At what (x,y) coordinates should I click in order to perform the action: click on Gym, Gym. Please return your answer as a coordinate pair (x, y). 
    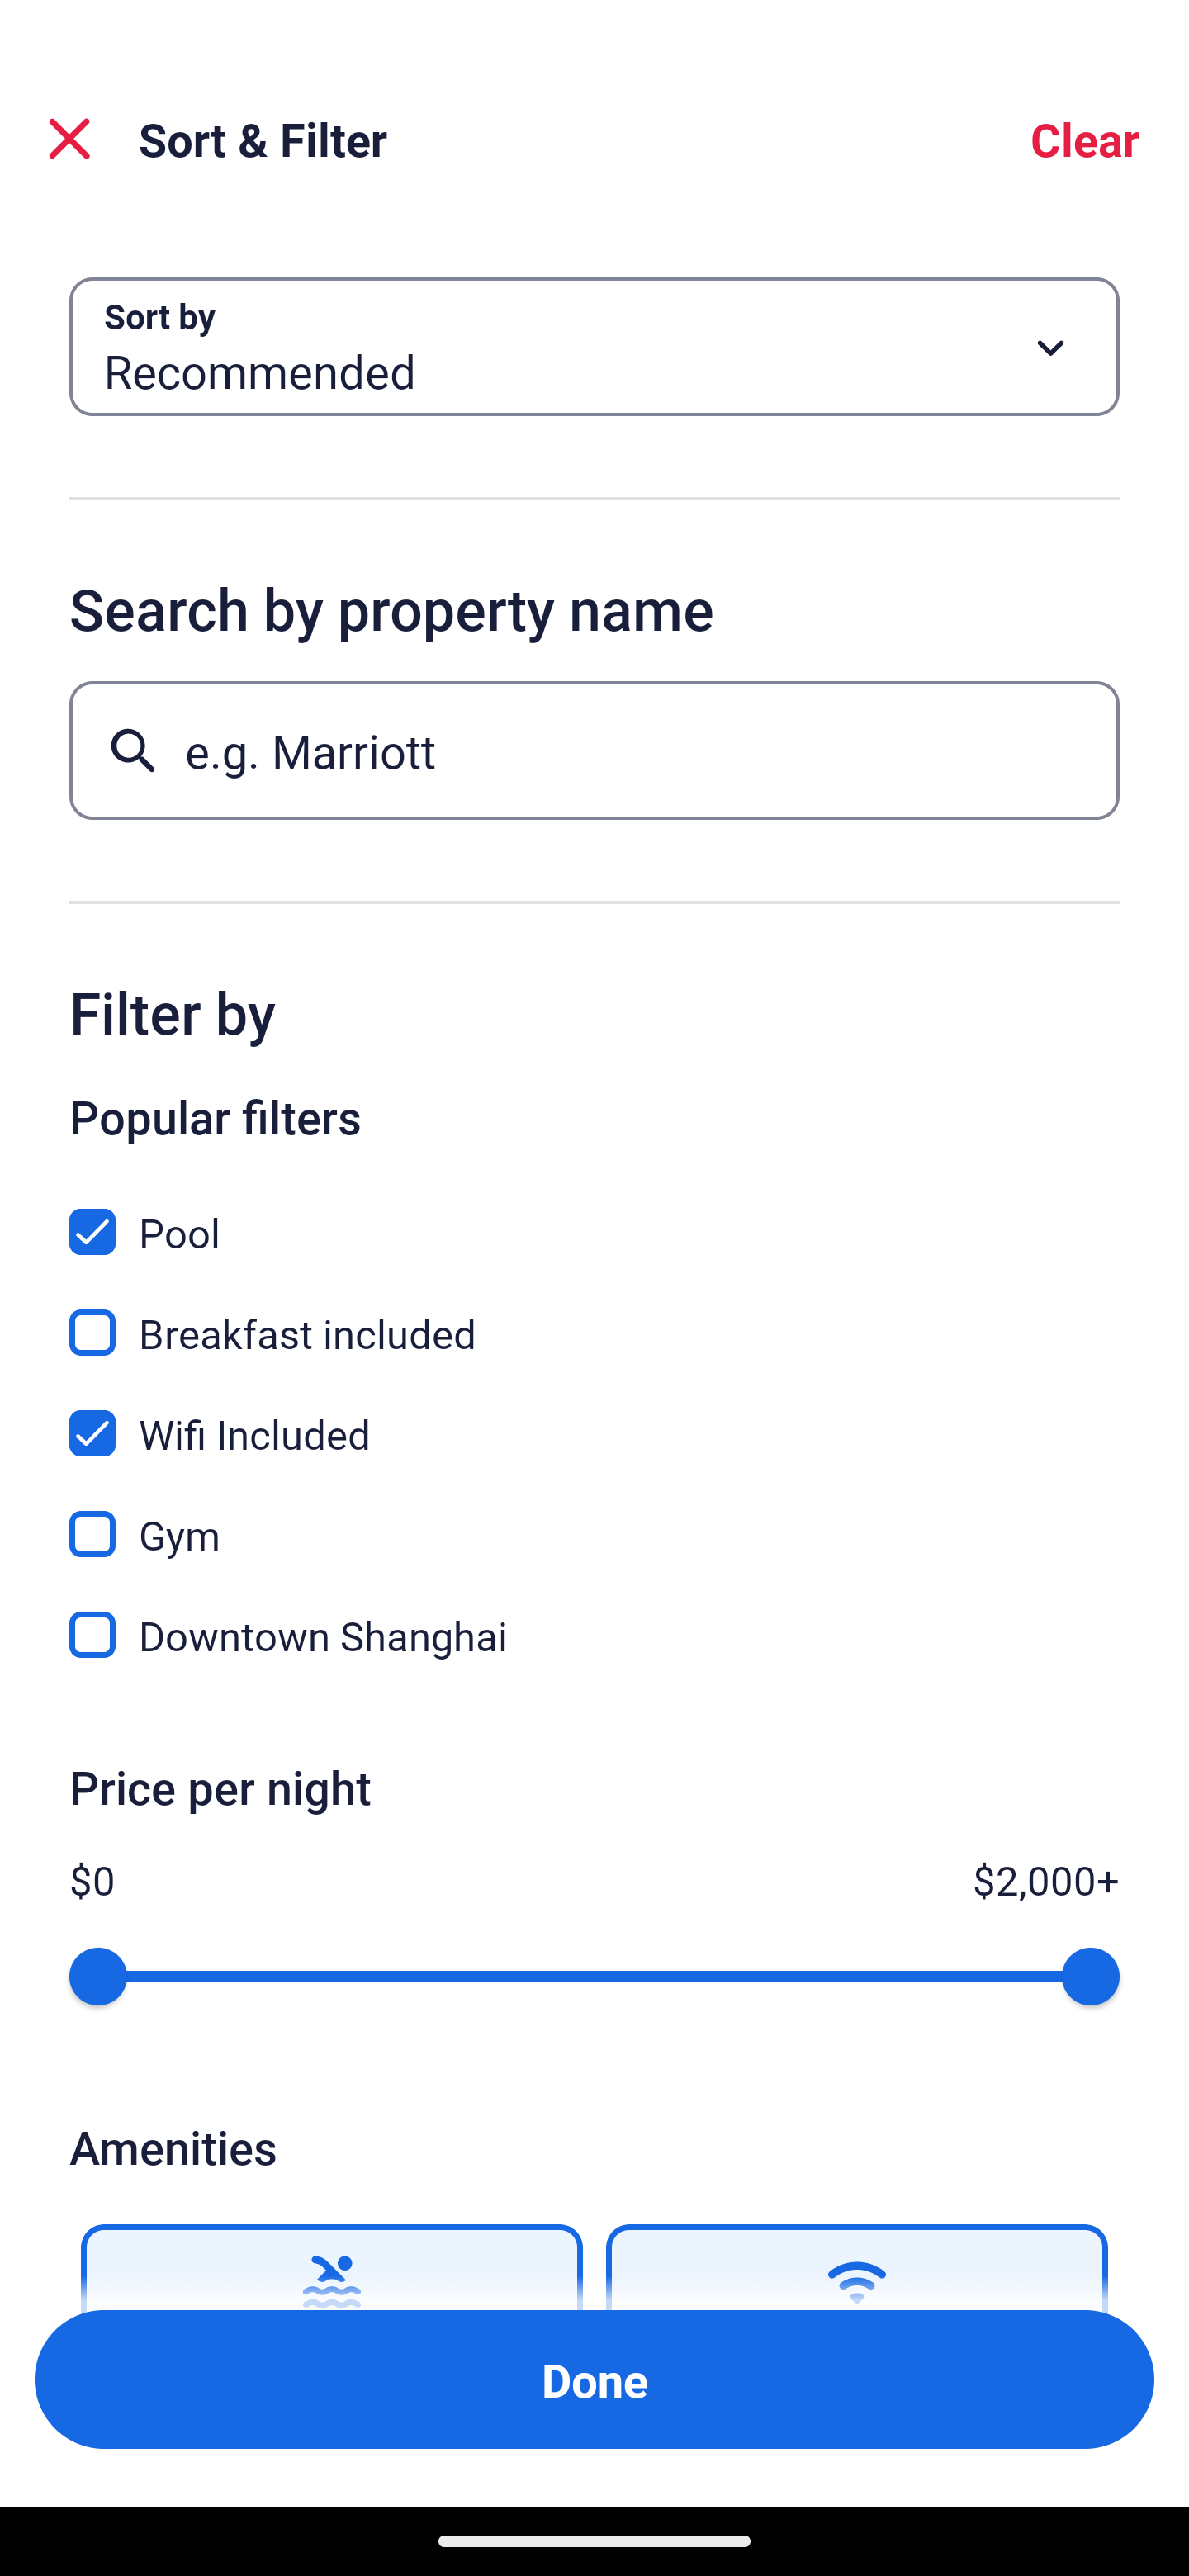
    Looking at the image, I should click on (594, 1516).